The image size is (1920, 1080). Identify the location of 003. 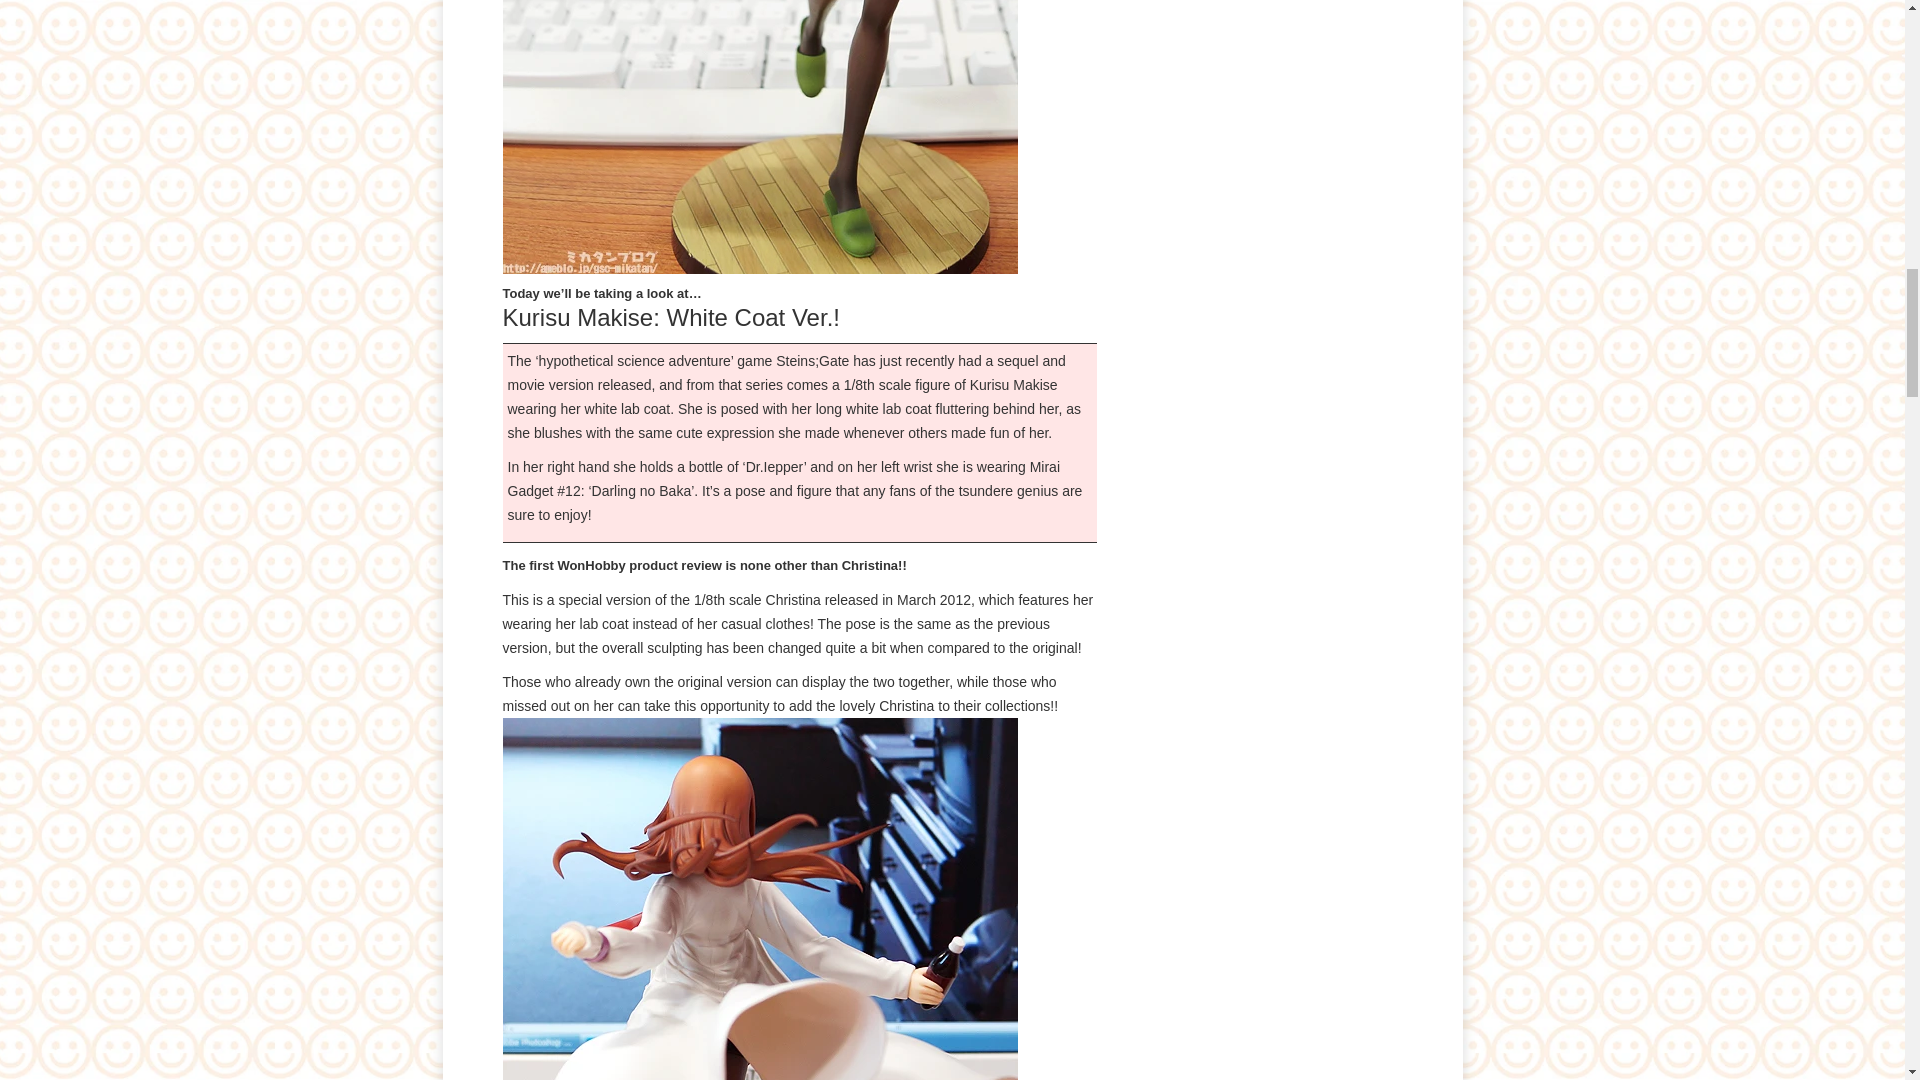
(759, 899).